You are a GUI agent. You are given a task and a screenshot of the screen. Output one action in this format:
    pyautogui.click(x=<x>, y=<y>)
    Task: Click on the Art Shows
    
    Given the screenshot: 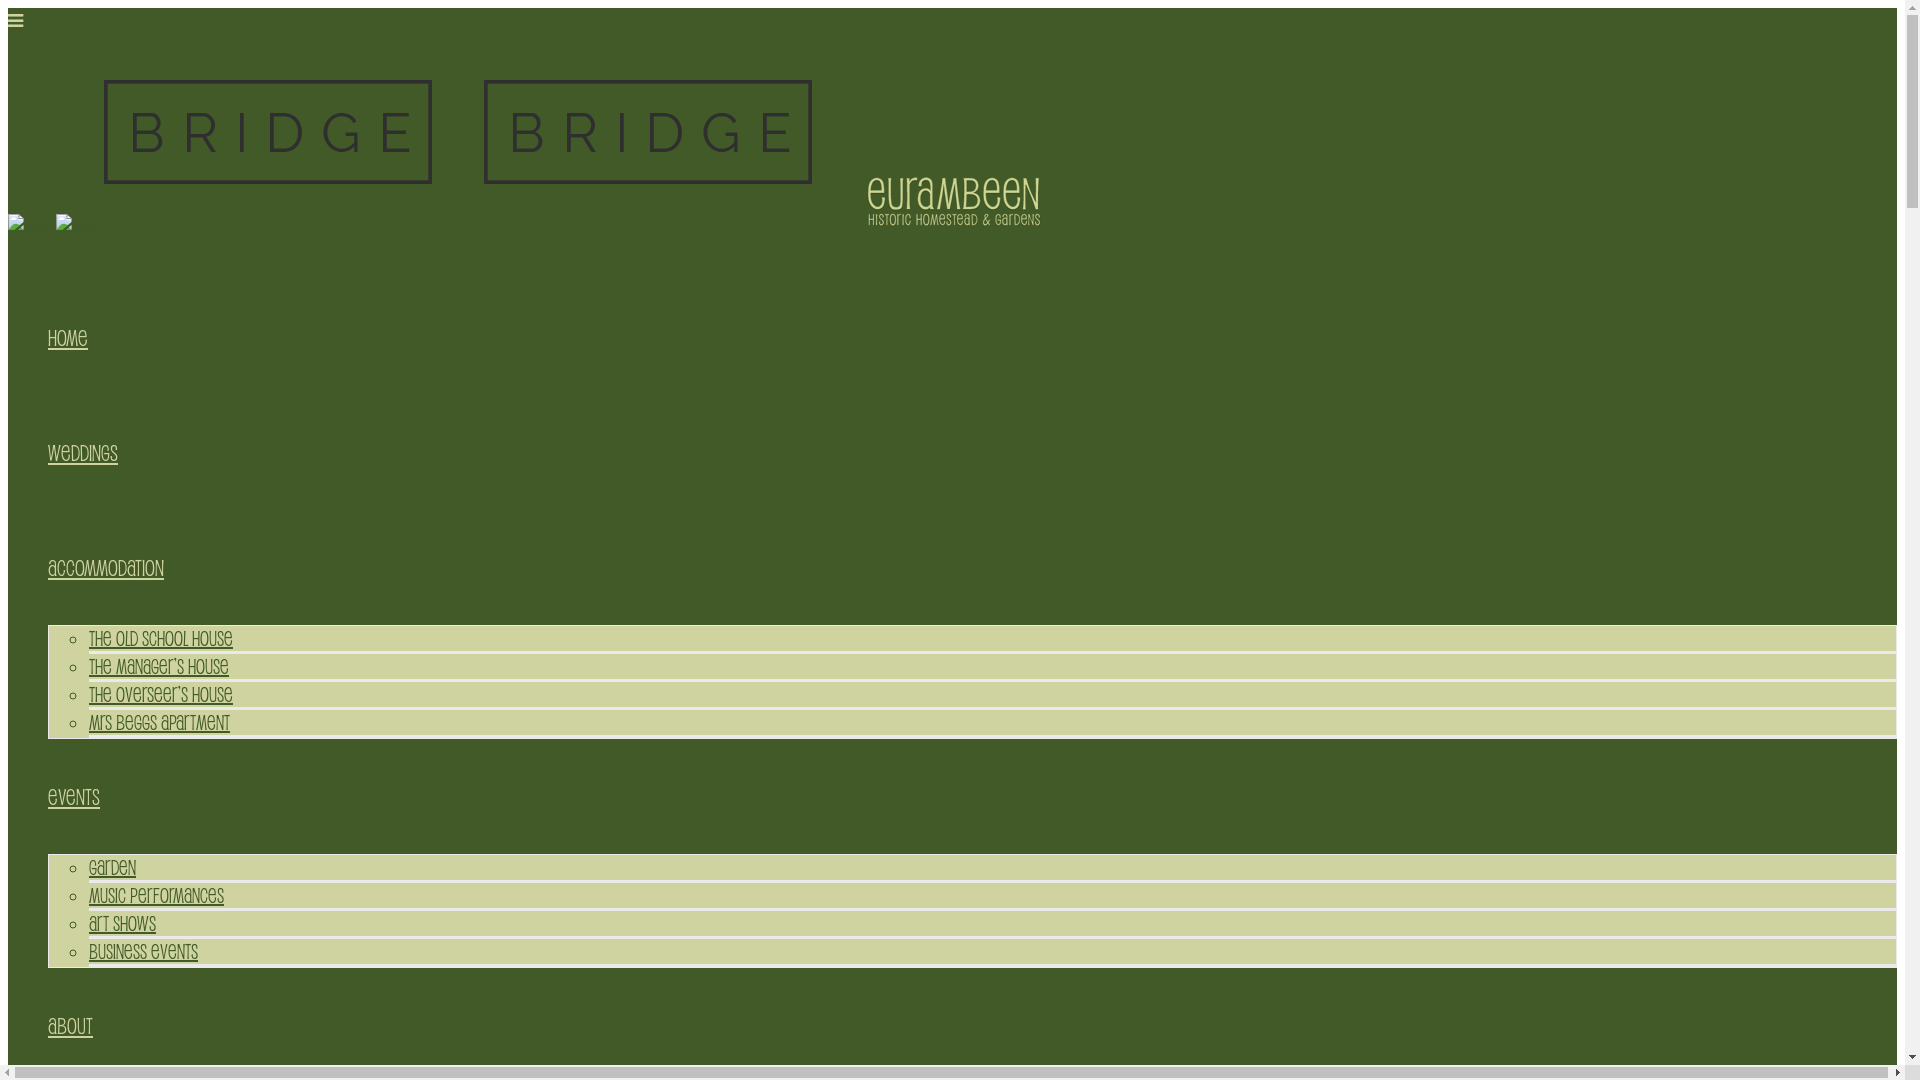 What is the action you would take?
    pyautogui.click(x=122, y=923)
    